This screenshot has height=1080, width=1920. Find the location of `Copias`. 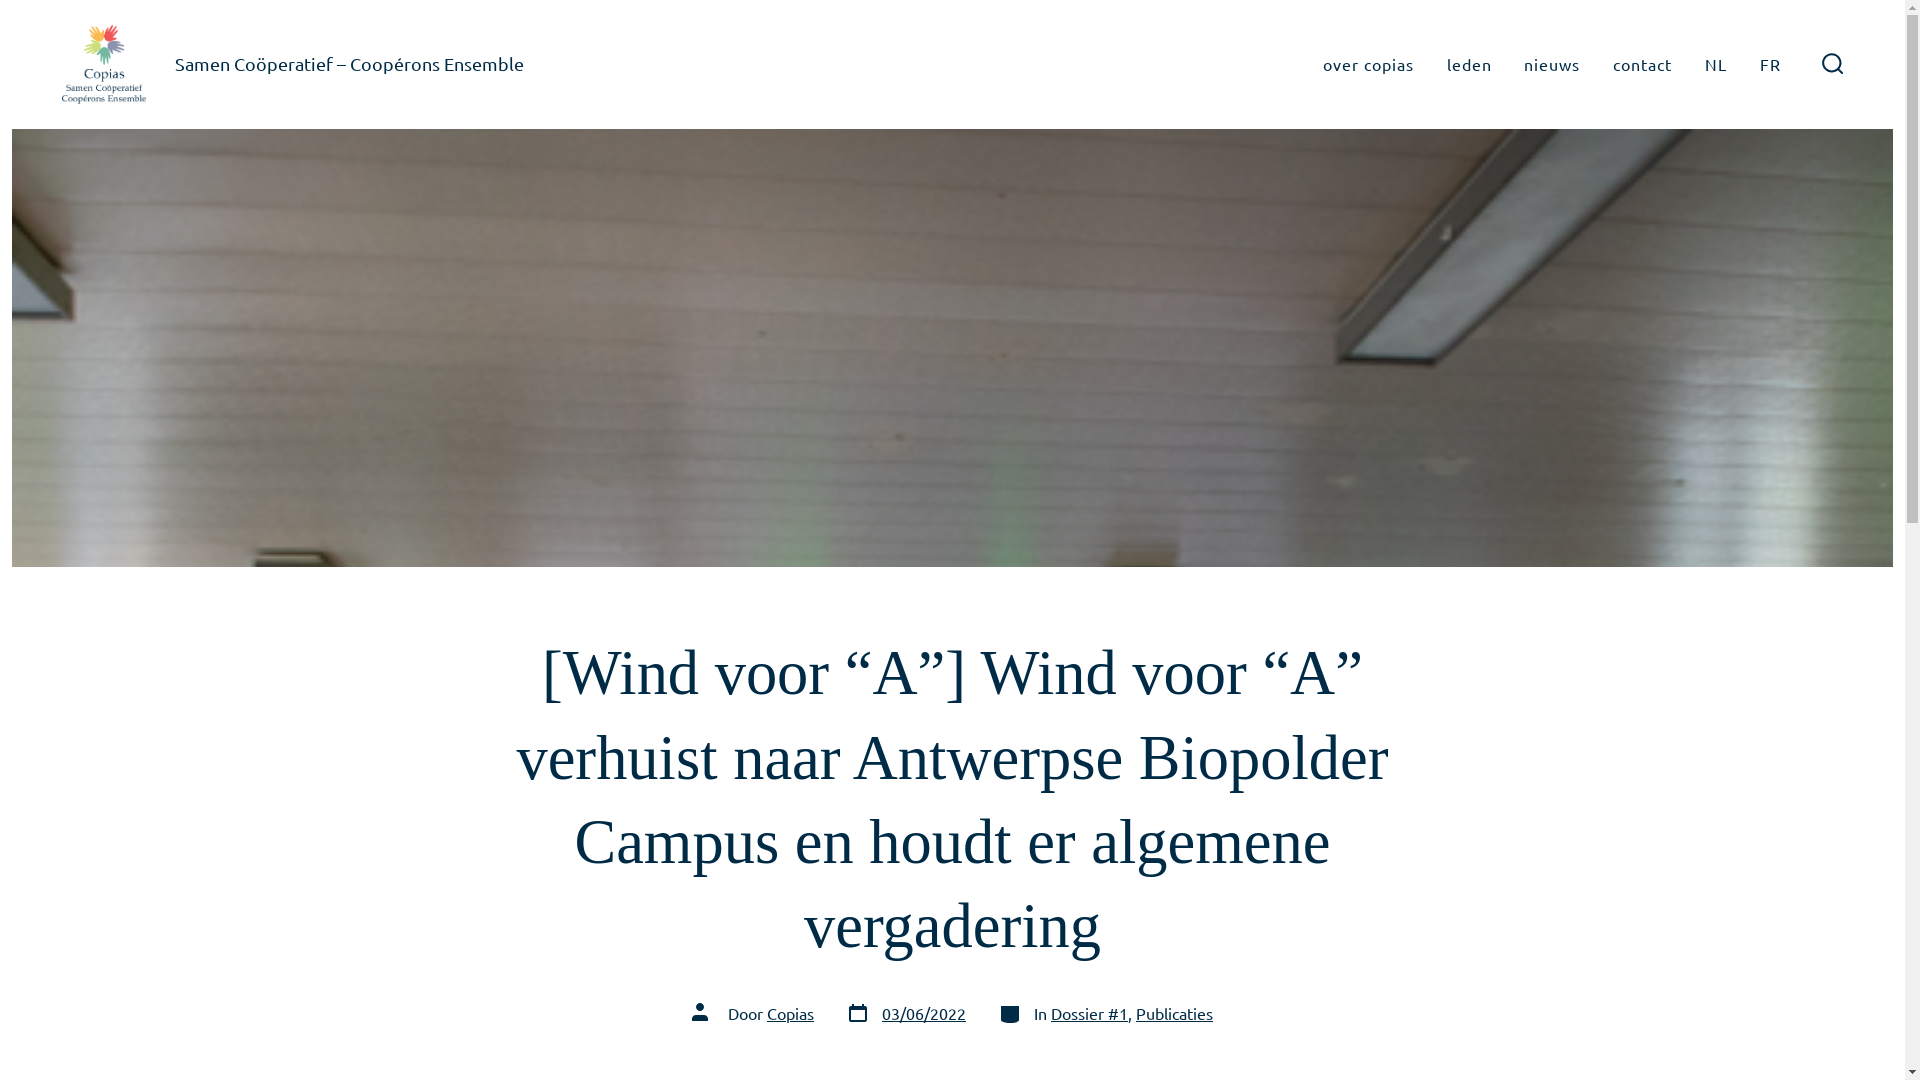

Copias is located at coordinates (790, 1013).